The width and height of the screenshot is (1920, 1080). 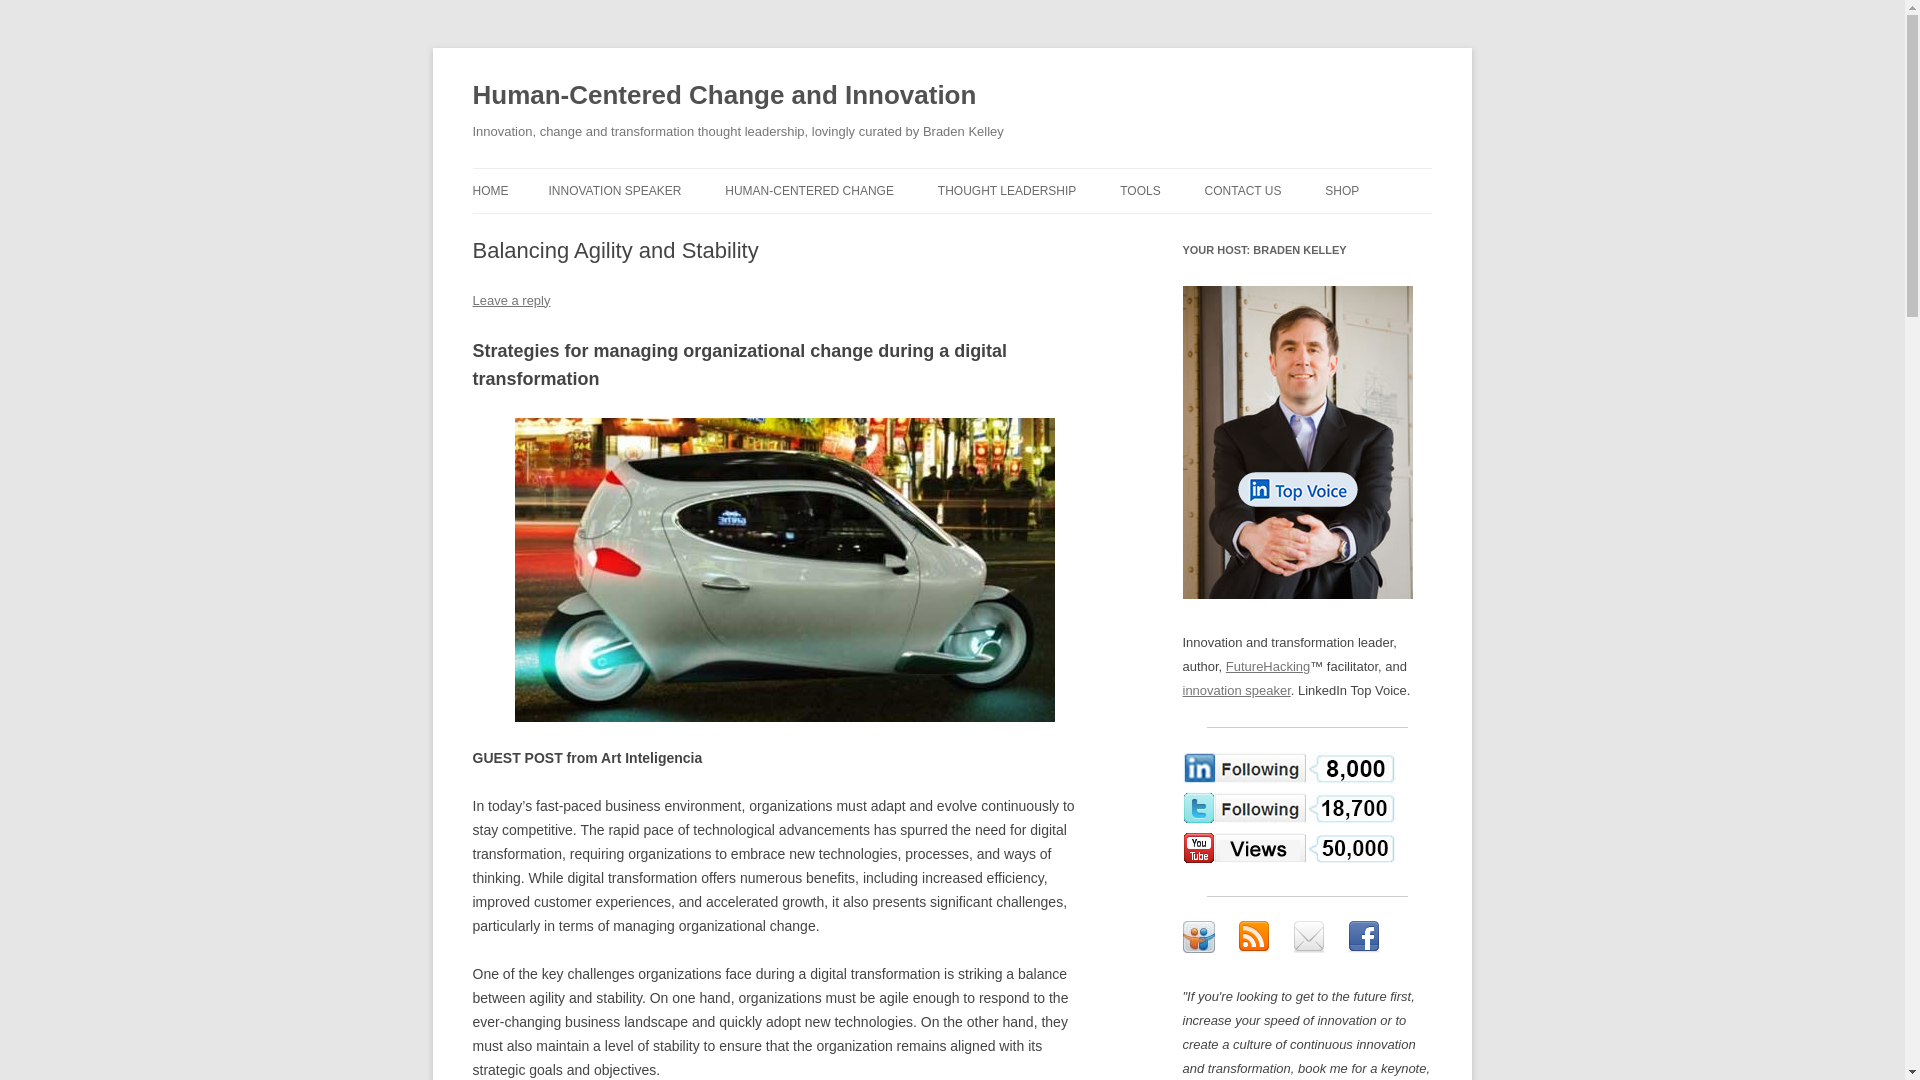 I want to click on NEWSLETTER SIGNUP, so click(x=1305, y=232).